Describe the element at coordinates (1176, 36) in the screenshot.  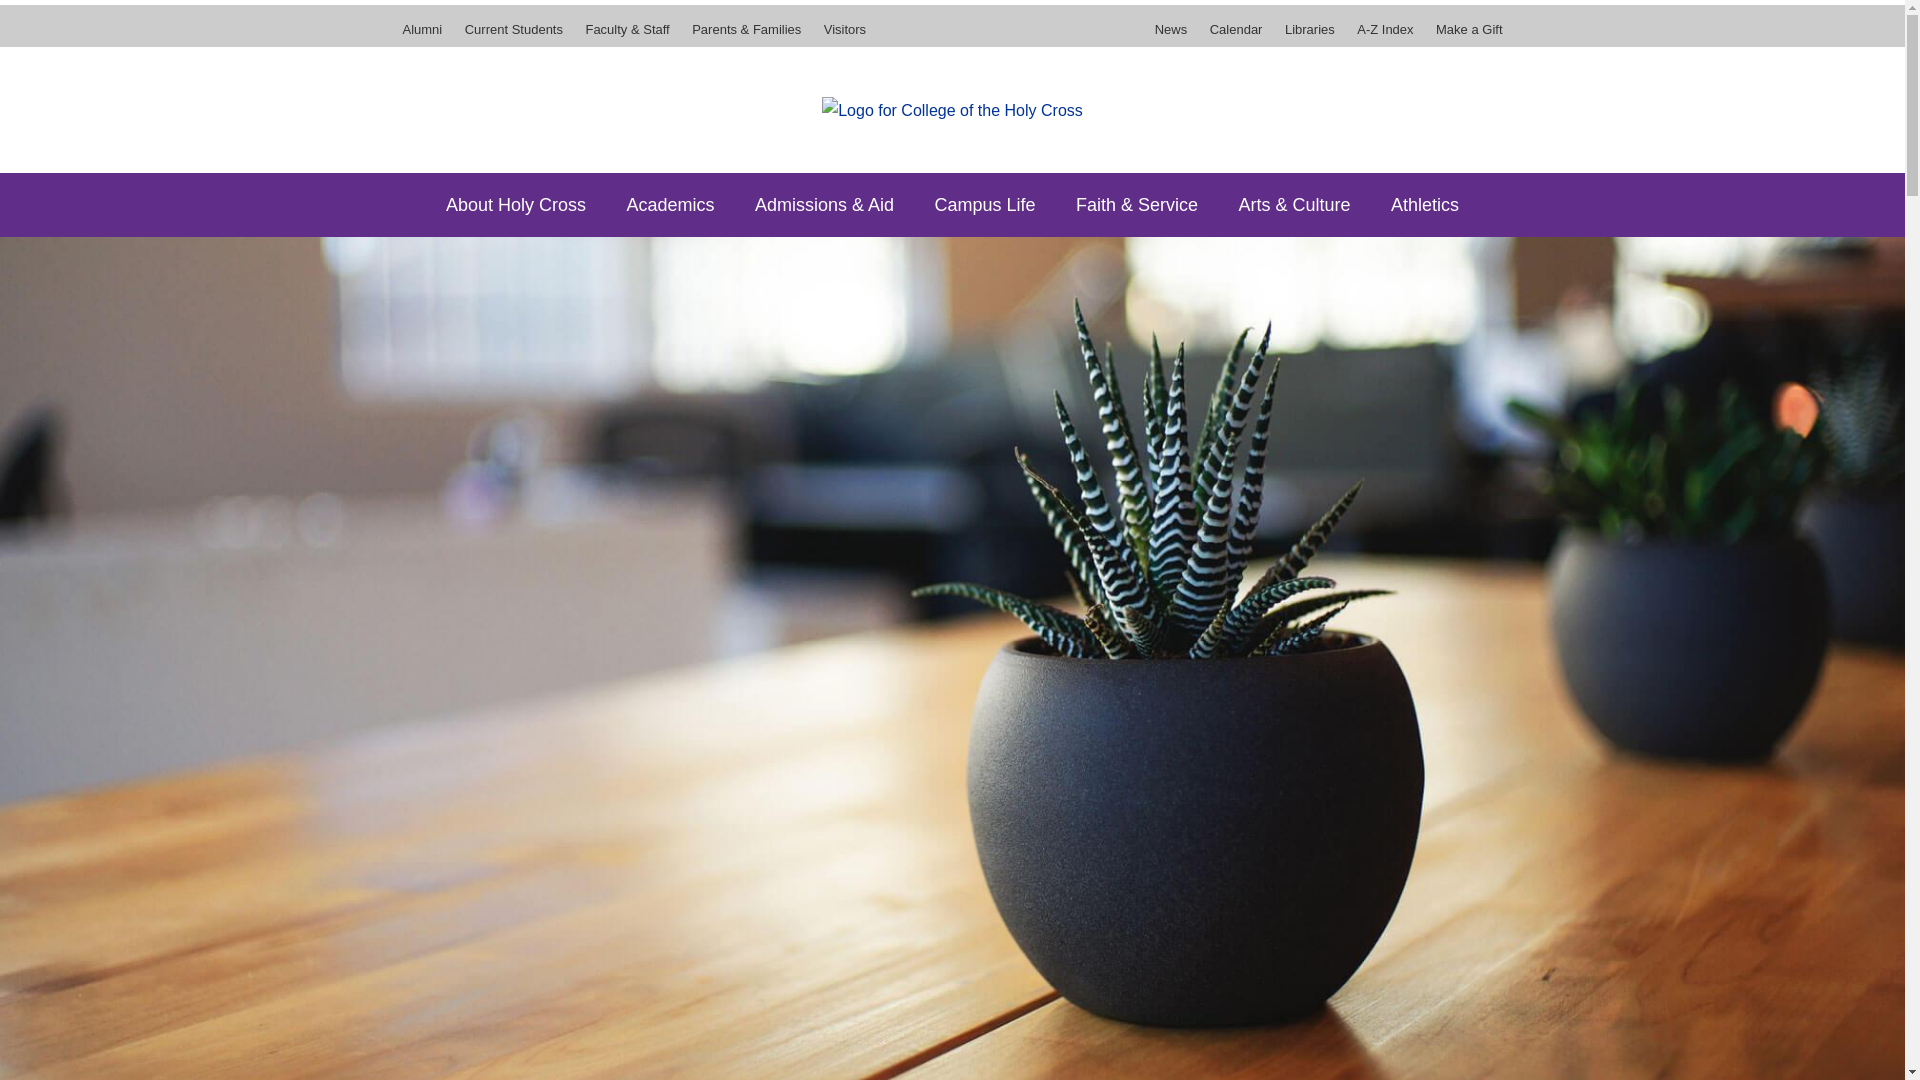
I see `News` at that location.